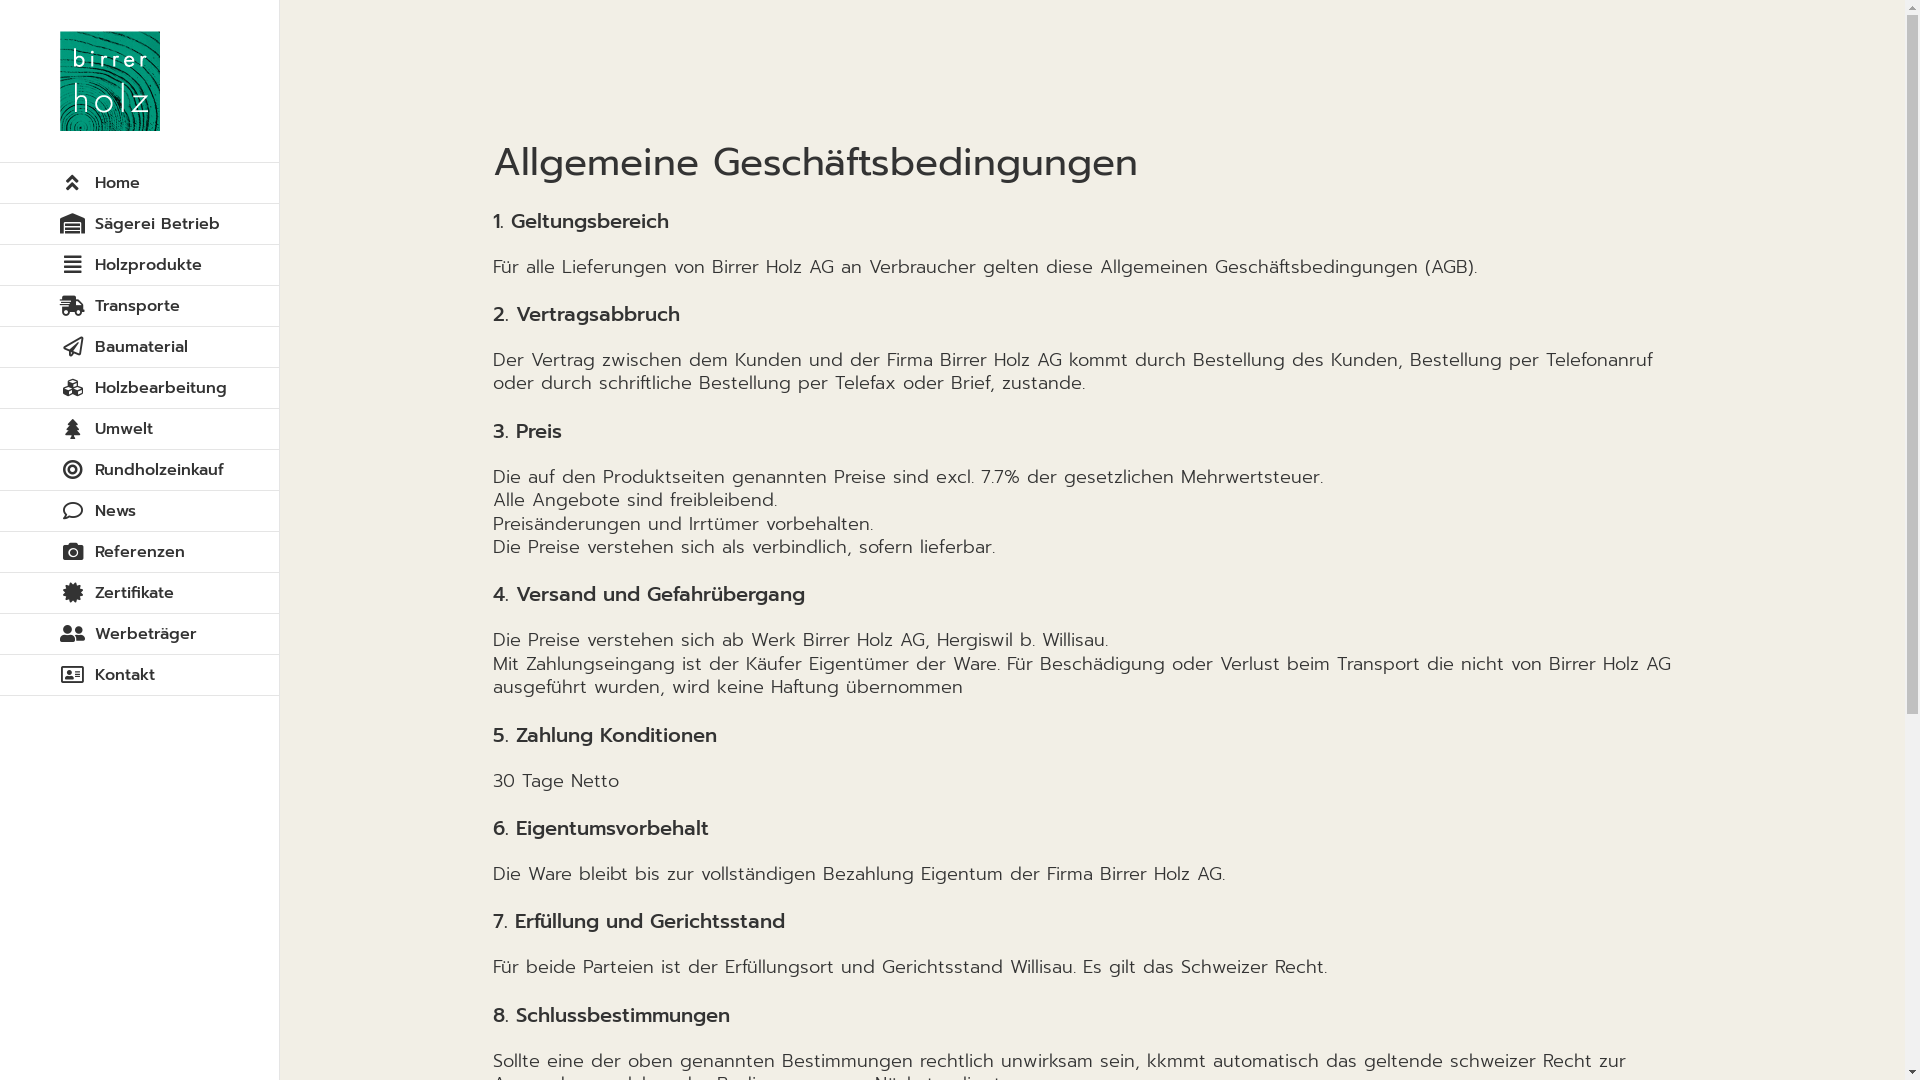 The height and width of the screenshot is (1080, 1920). Describe the element at coordinates (140, 430) in the screenshot. I see `Umwelt` at that location.